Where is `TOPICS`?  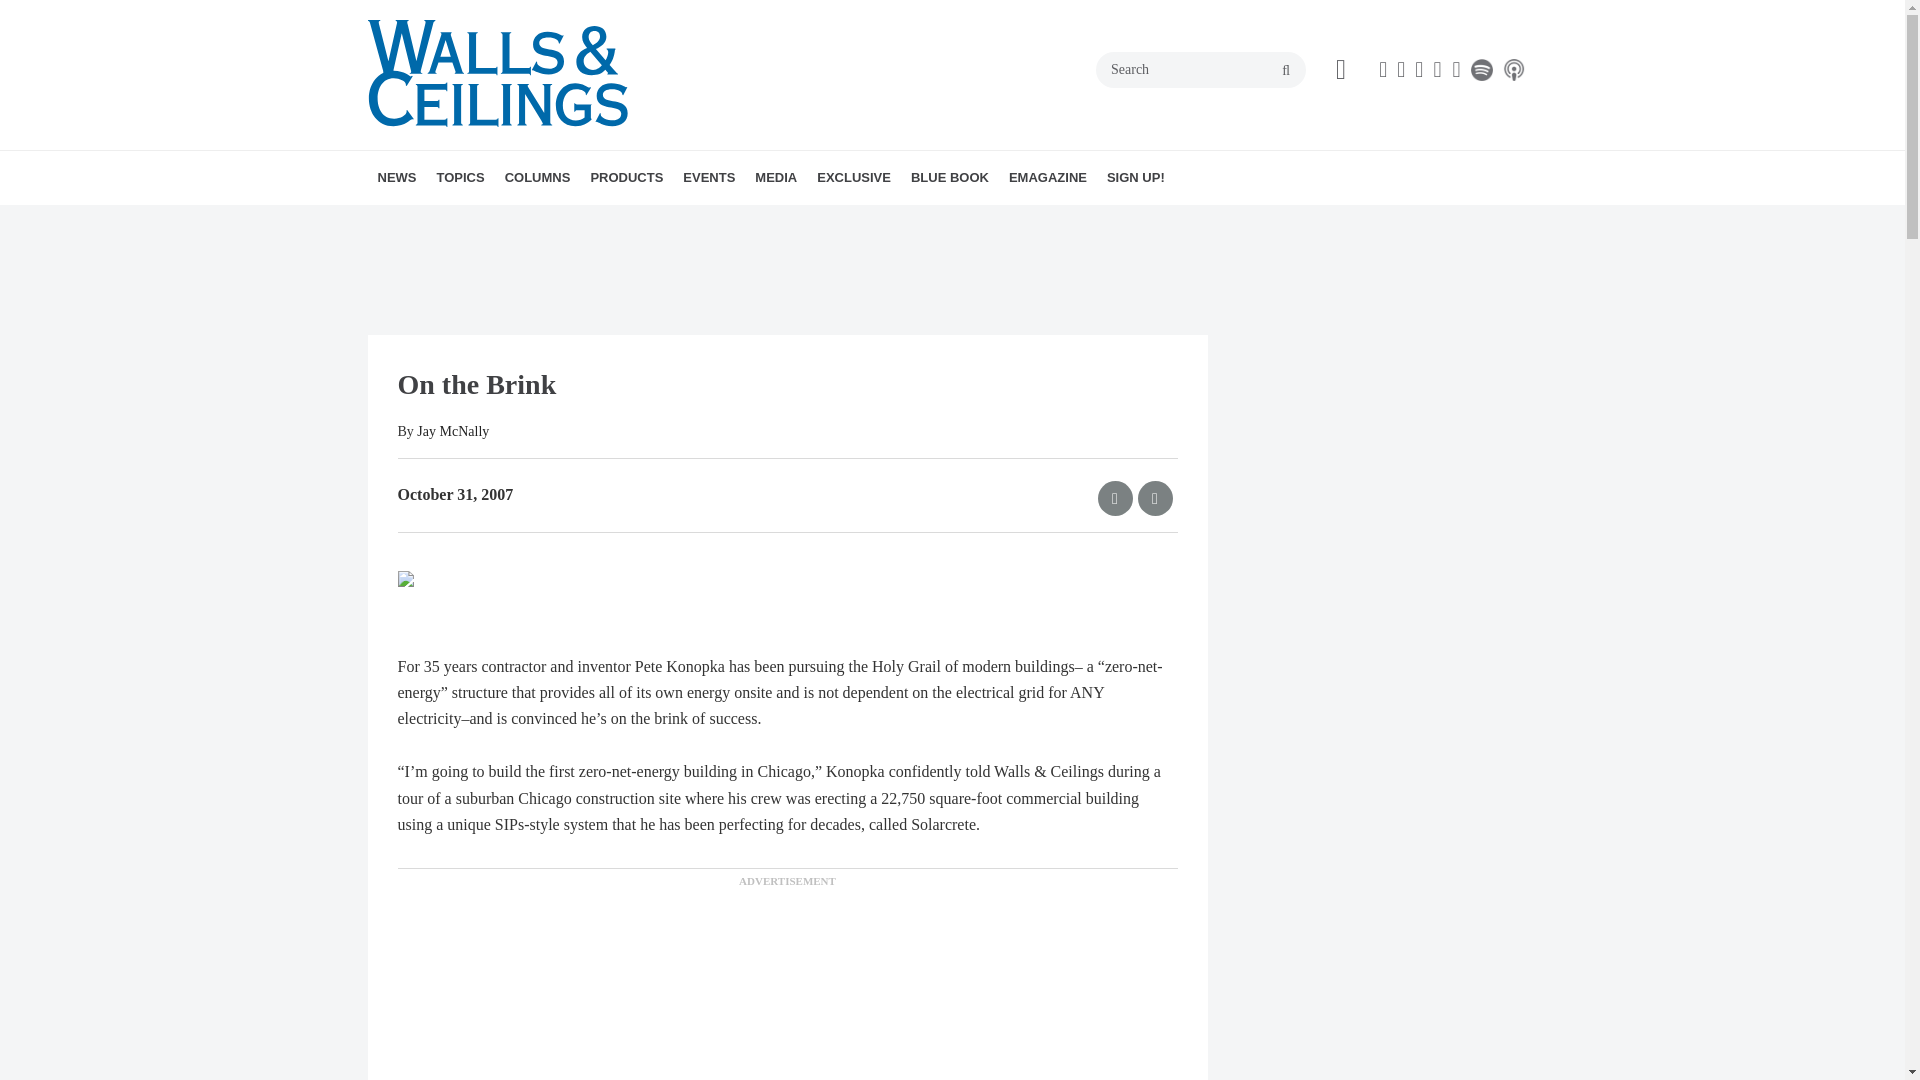 TOPICS is located at coordinates (460, 178).